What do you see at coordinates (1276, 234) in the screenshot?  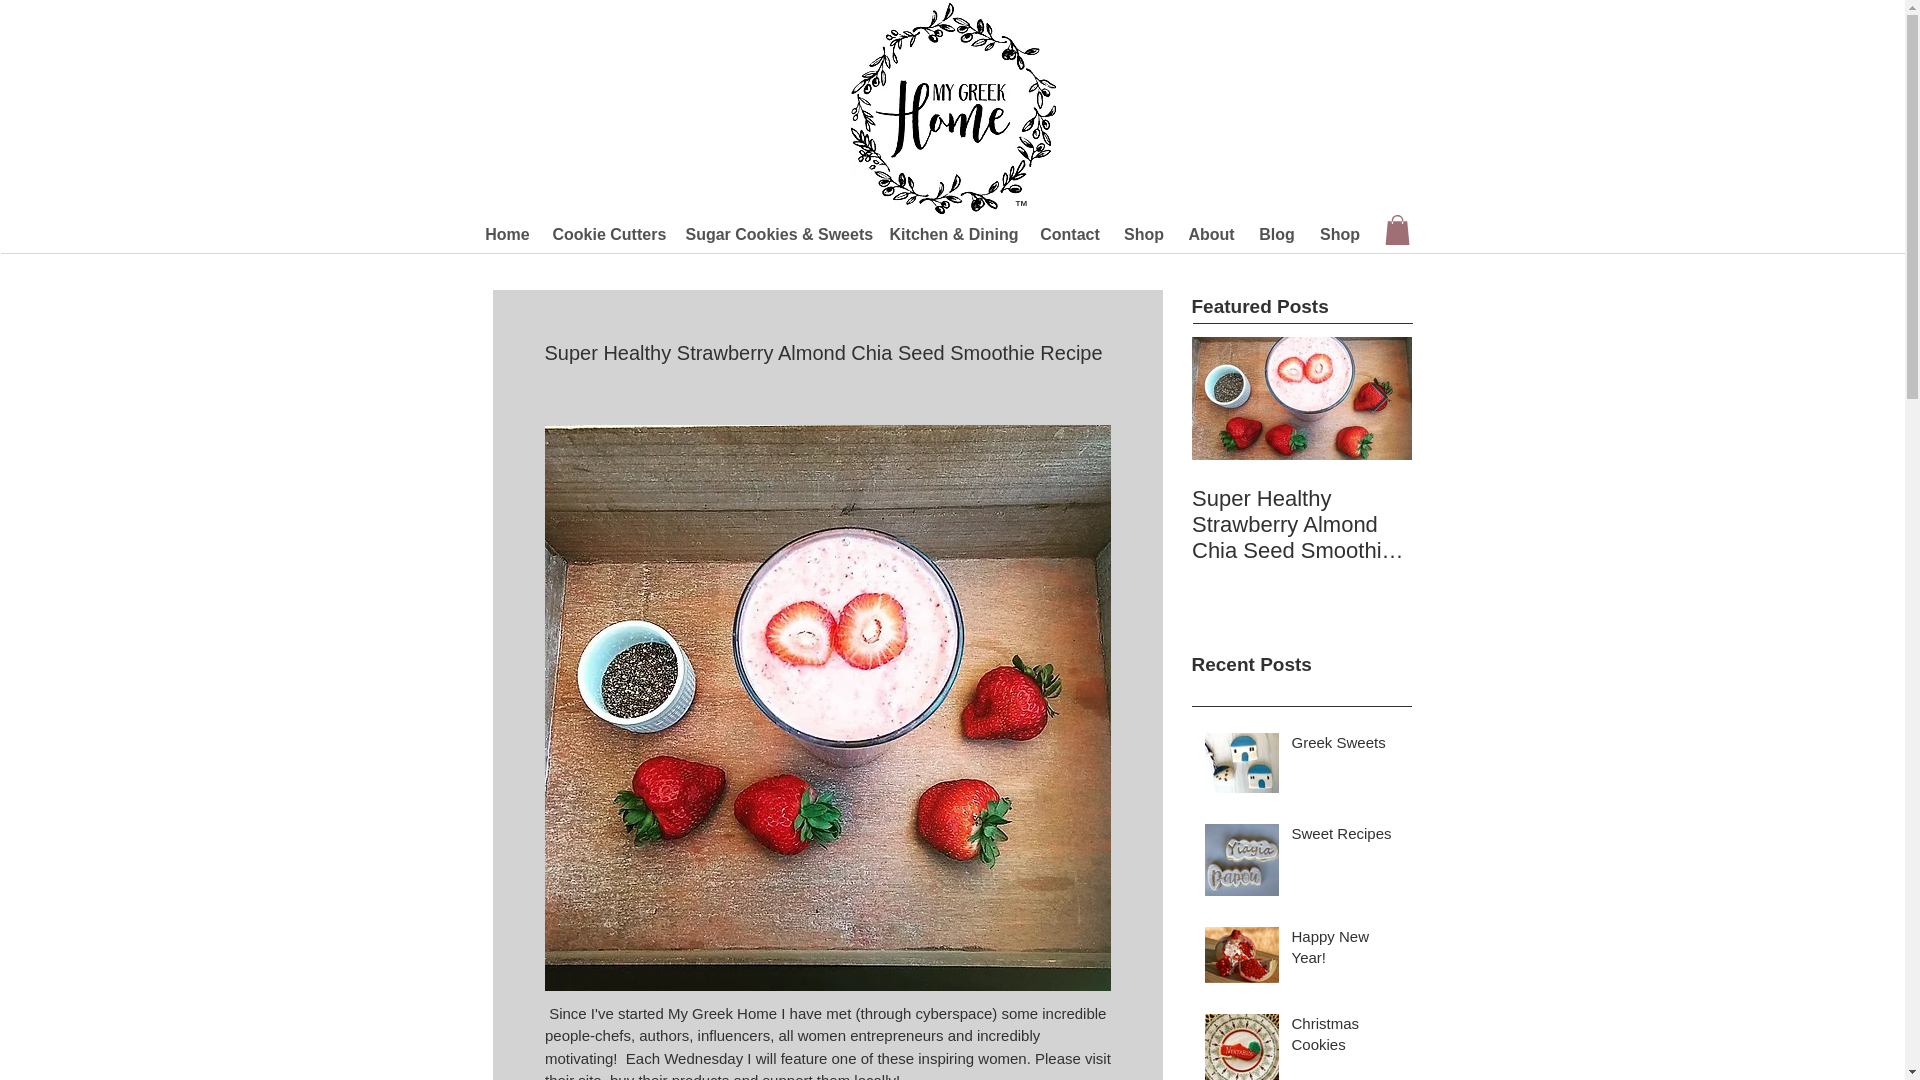 I see `Blog` at bounding box center [1276, 234].